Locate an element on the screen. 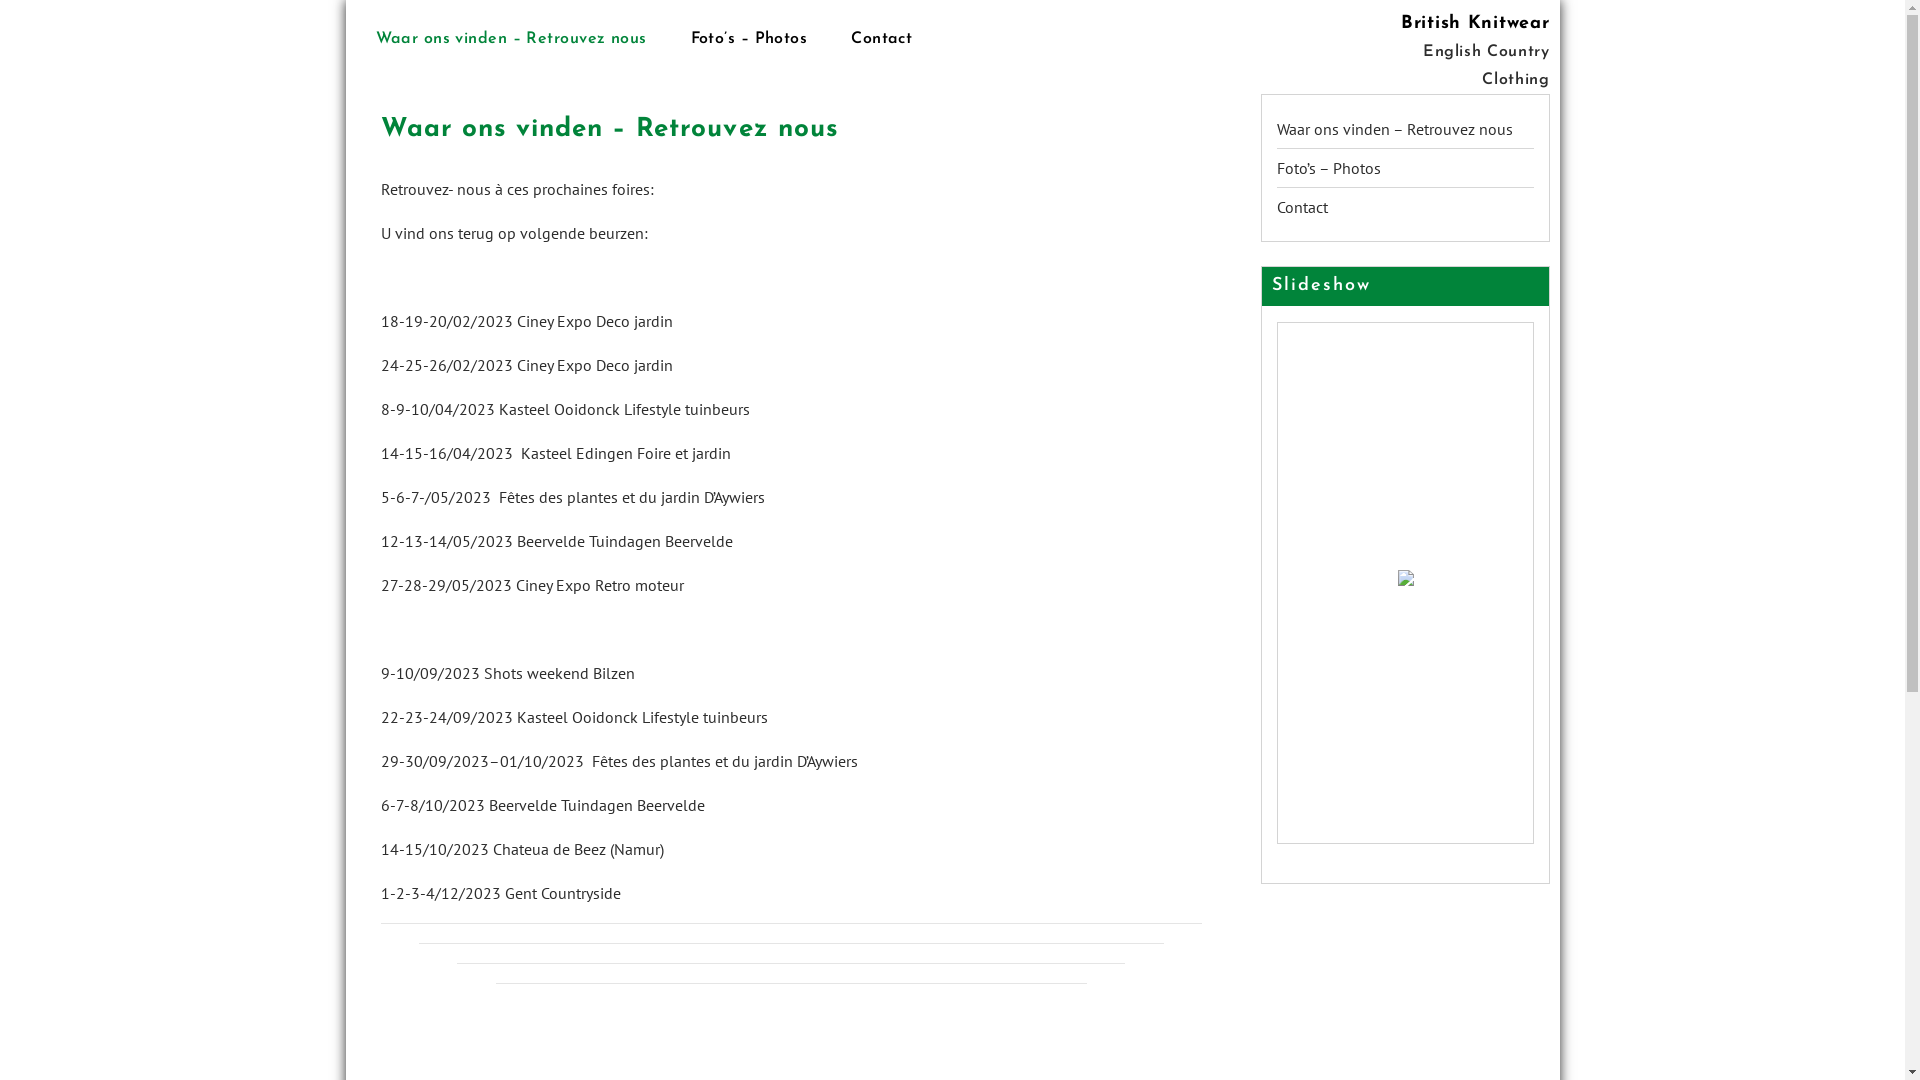 The width and height of the screenshot is (1920, 1080). British Knitwear is located at coordinates (1476, 24).